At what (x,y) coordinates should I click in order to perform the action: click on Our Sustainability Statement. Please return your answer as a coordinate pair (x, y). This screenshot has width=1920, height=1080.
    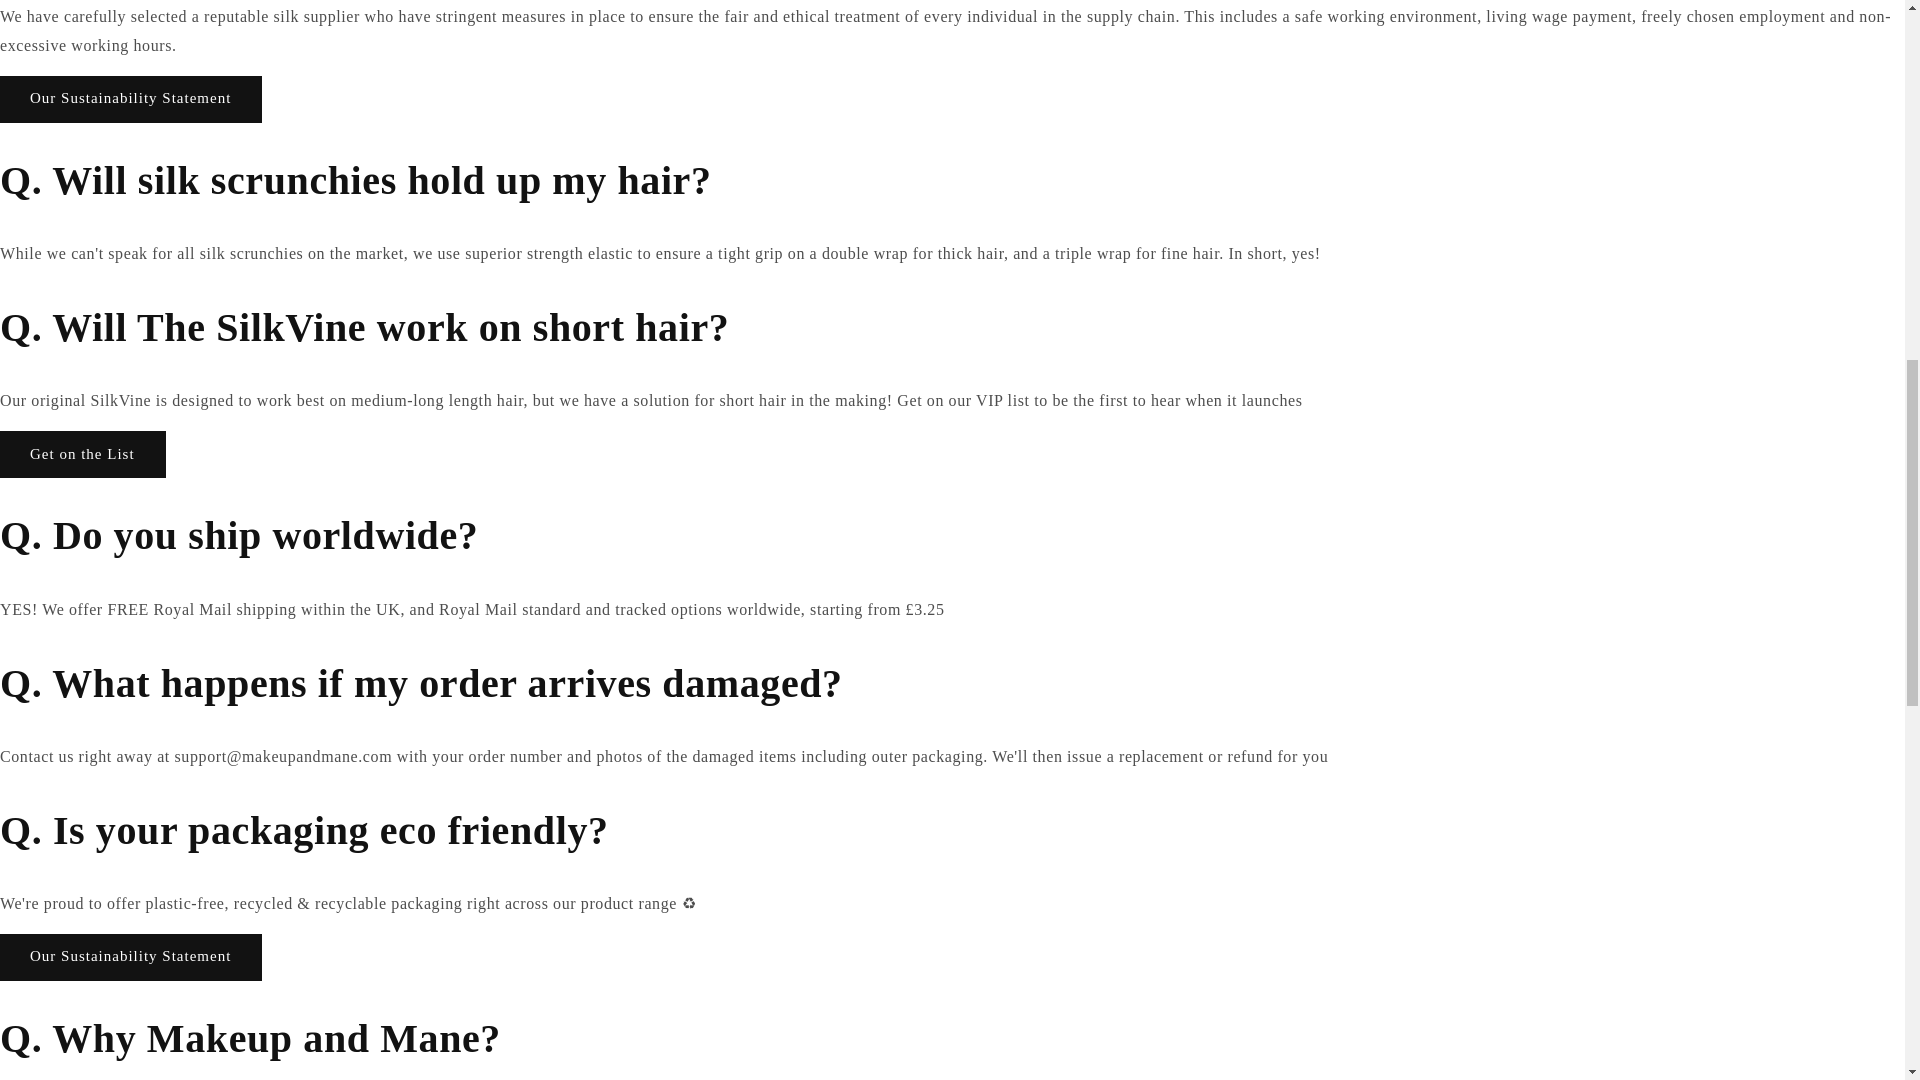
    Looking at the image, I should click on (130, 99).